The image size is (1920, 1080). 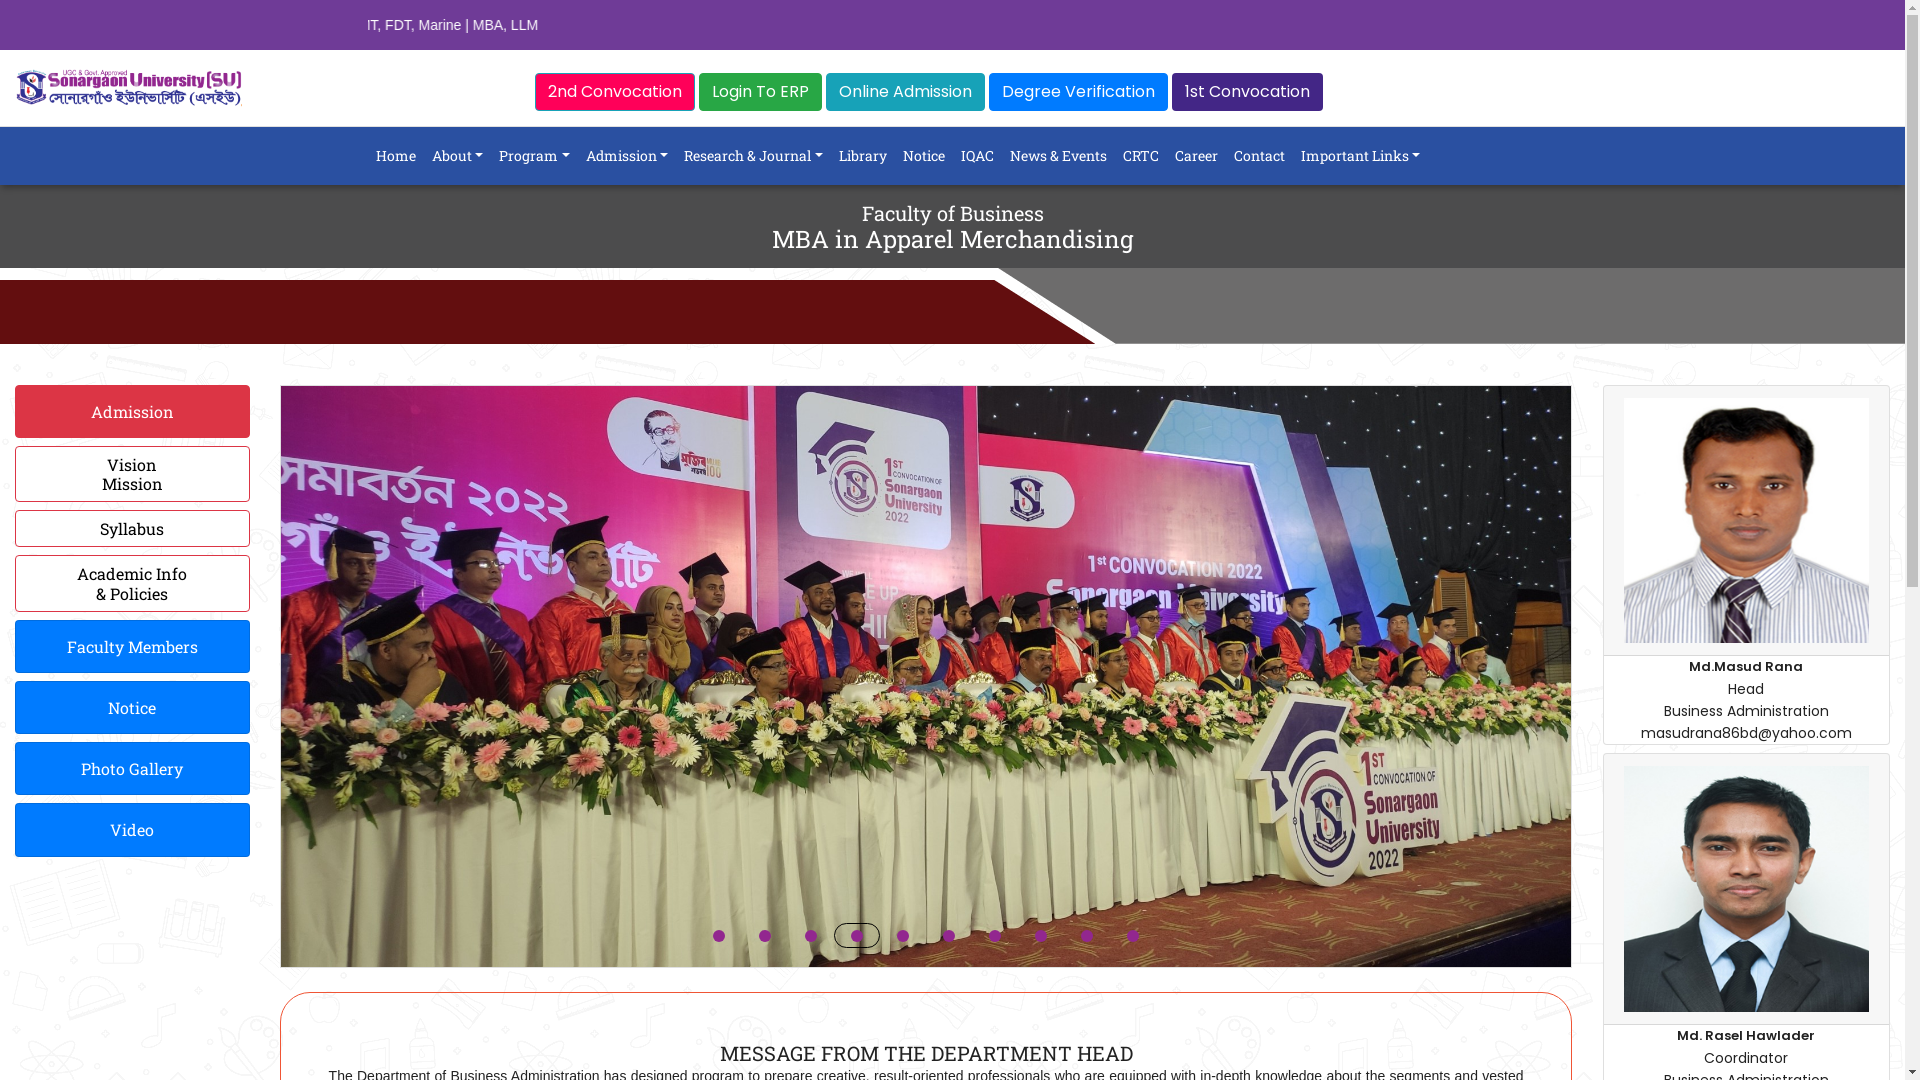 I want to click on Academic Info
& Policies, so click(x=132, y=583).